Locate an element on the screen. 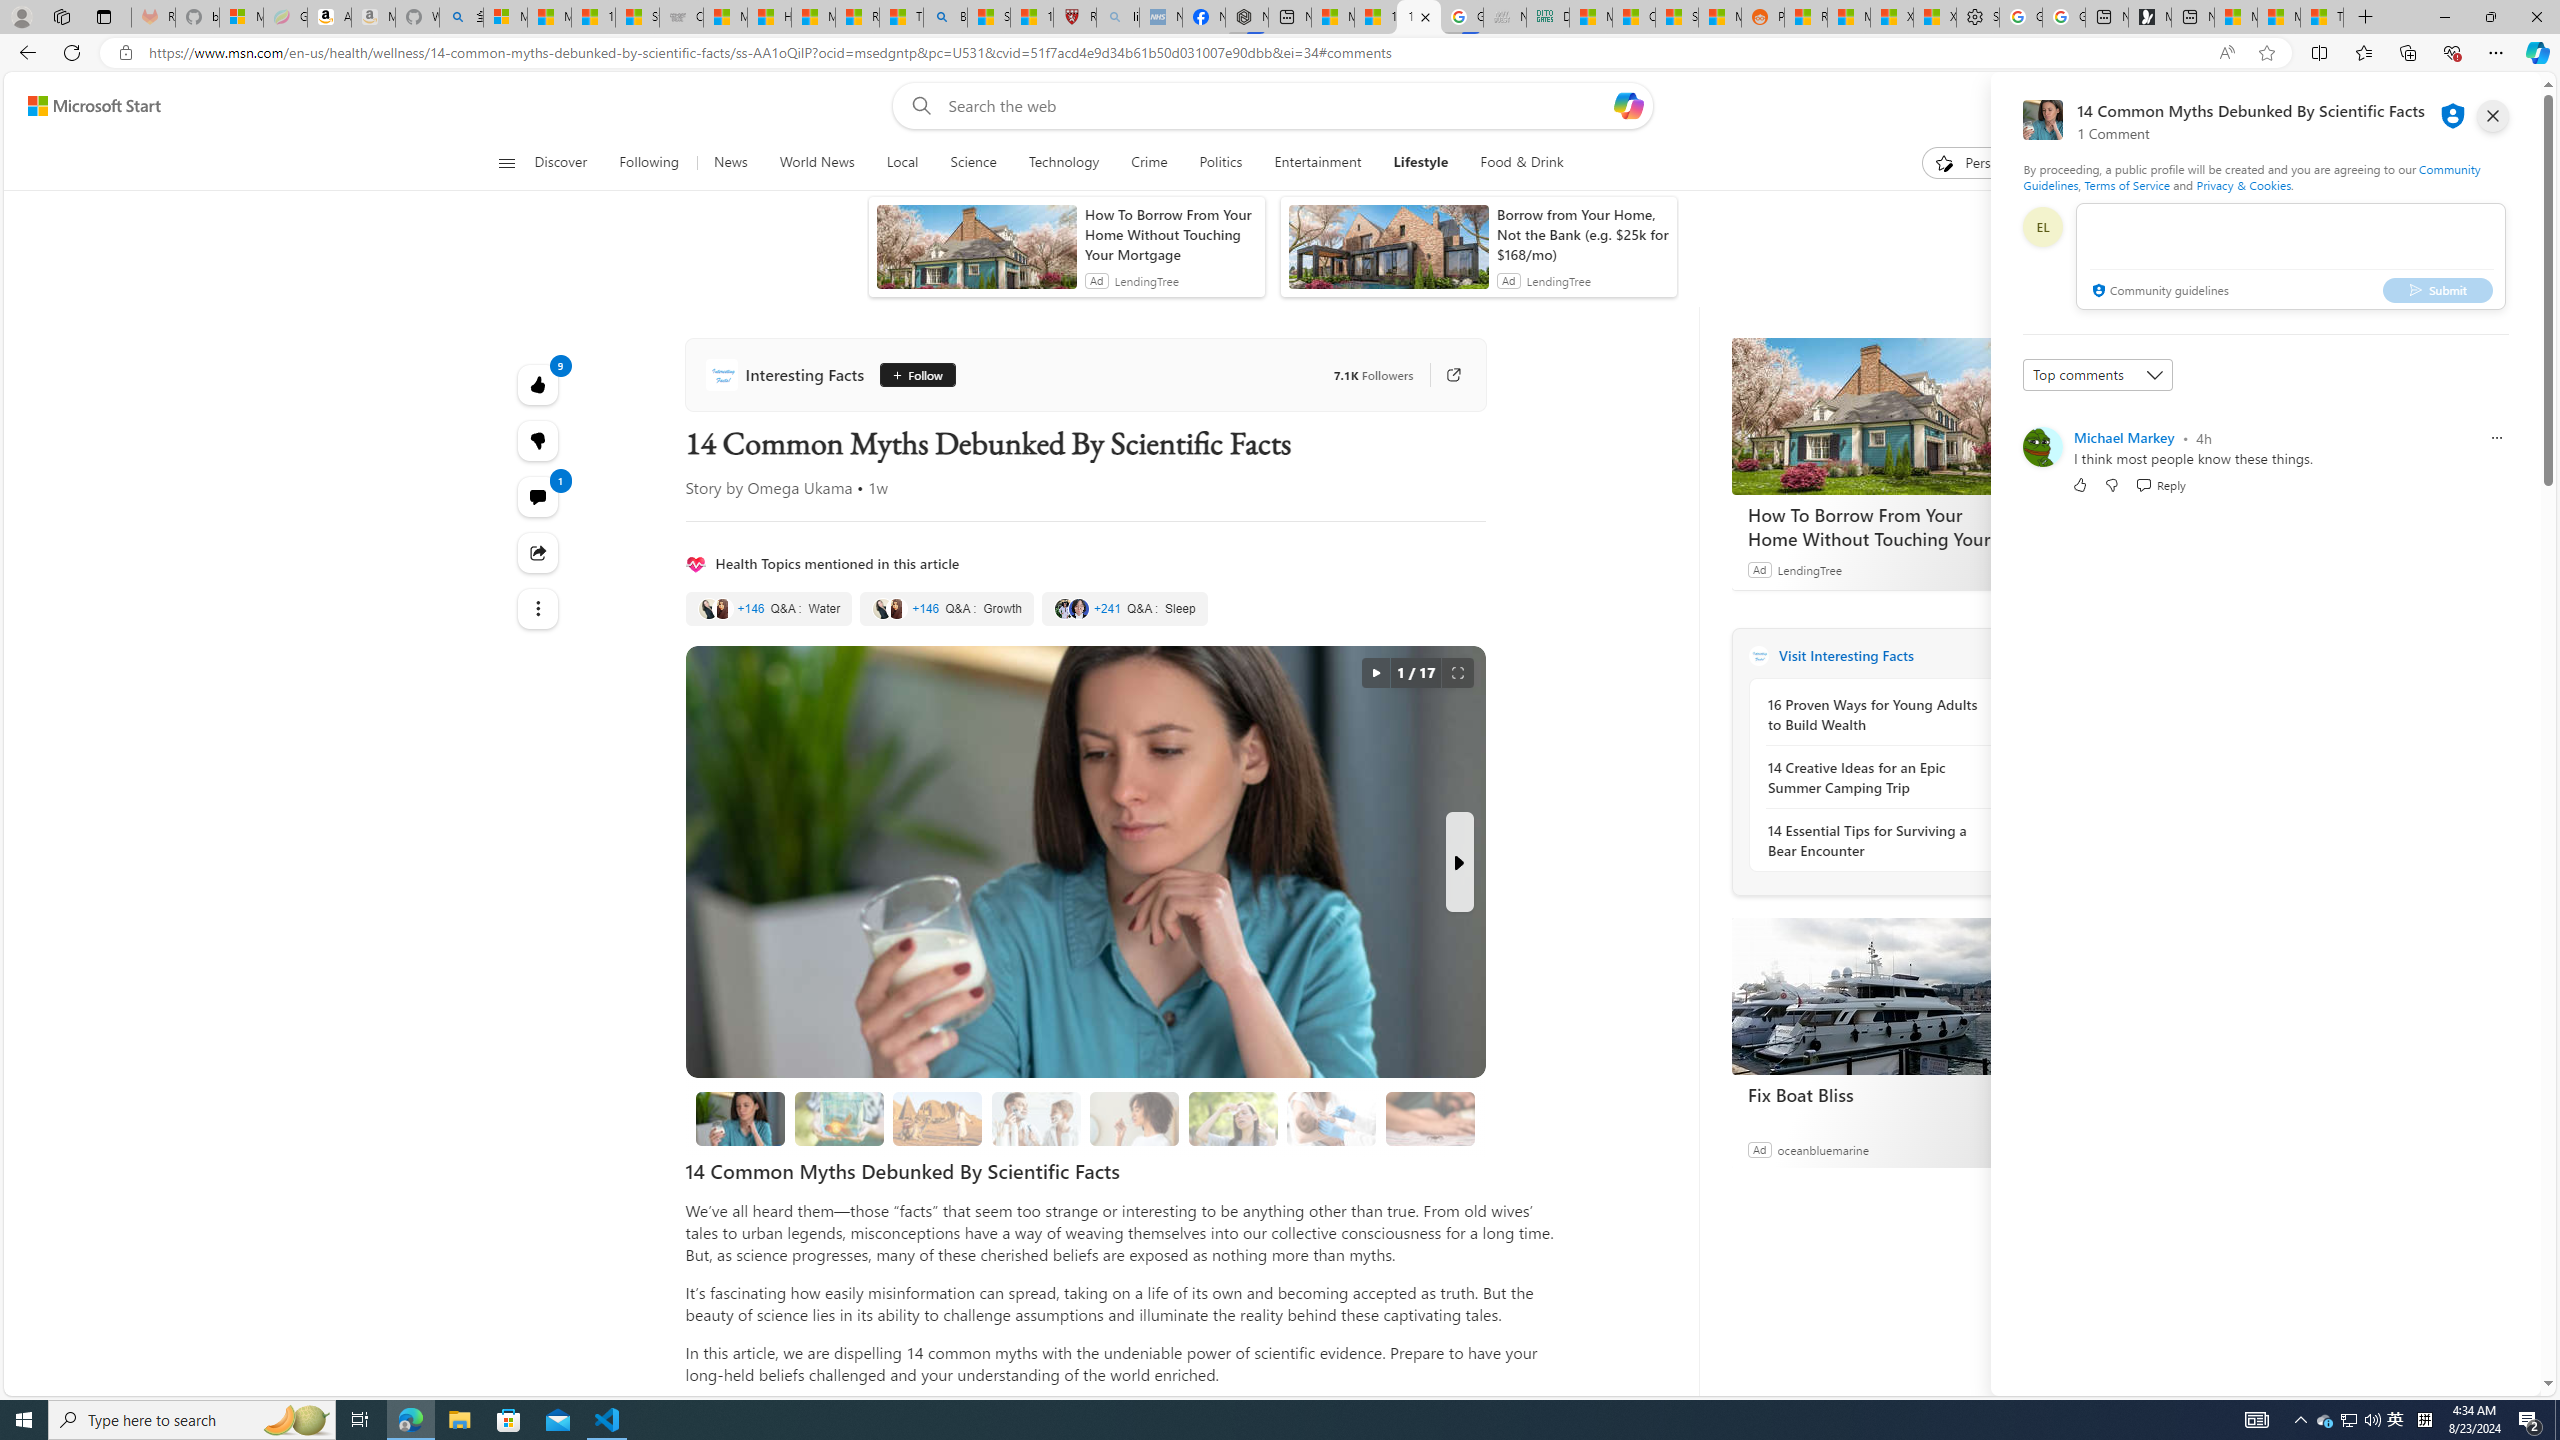 Image resolution: width=2560 pixels, height=1440 pixels. Bing is located at coordinates (944, 17).